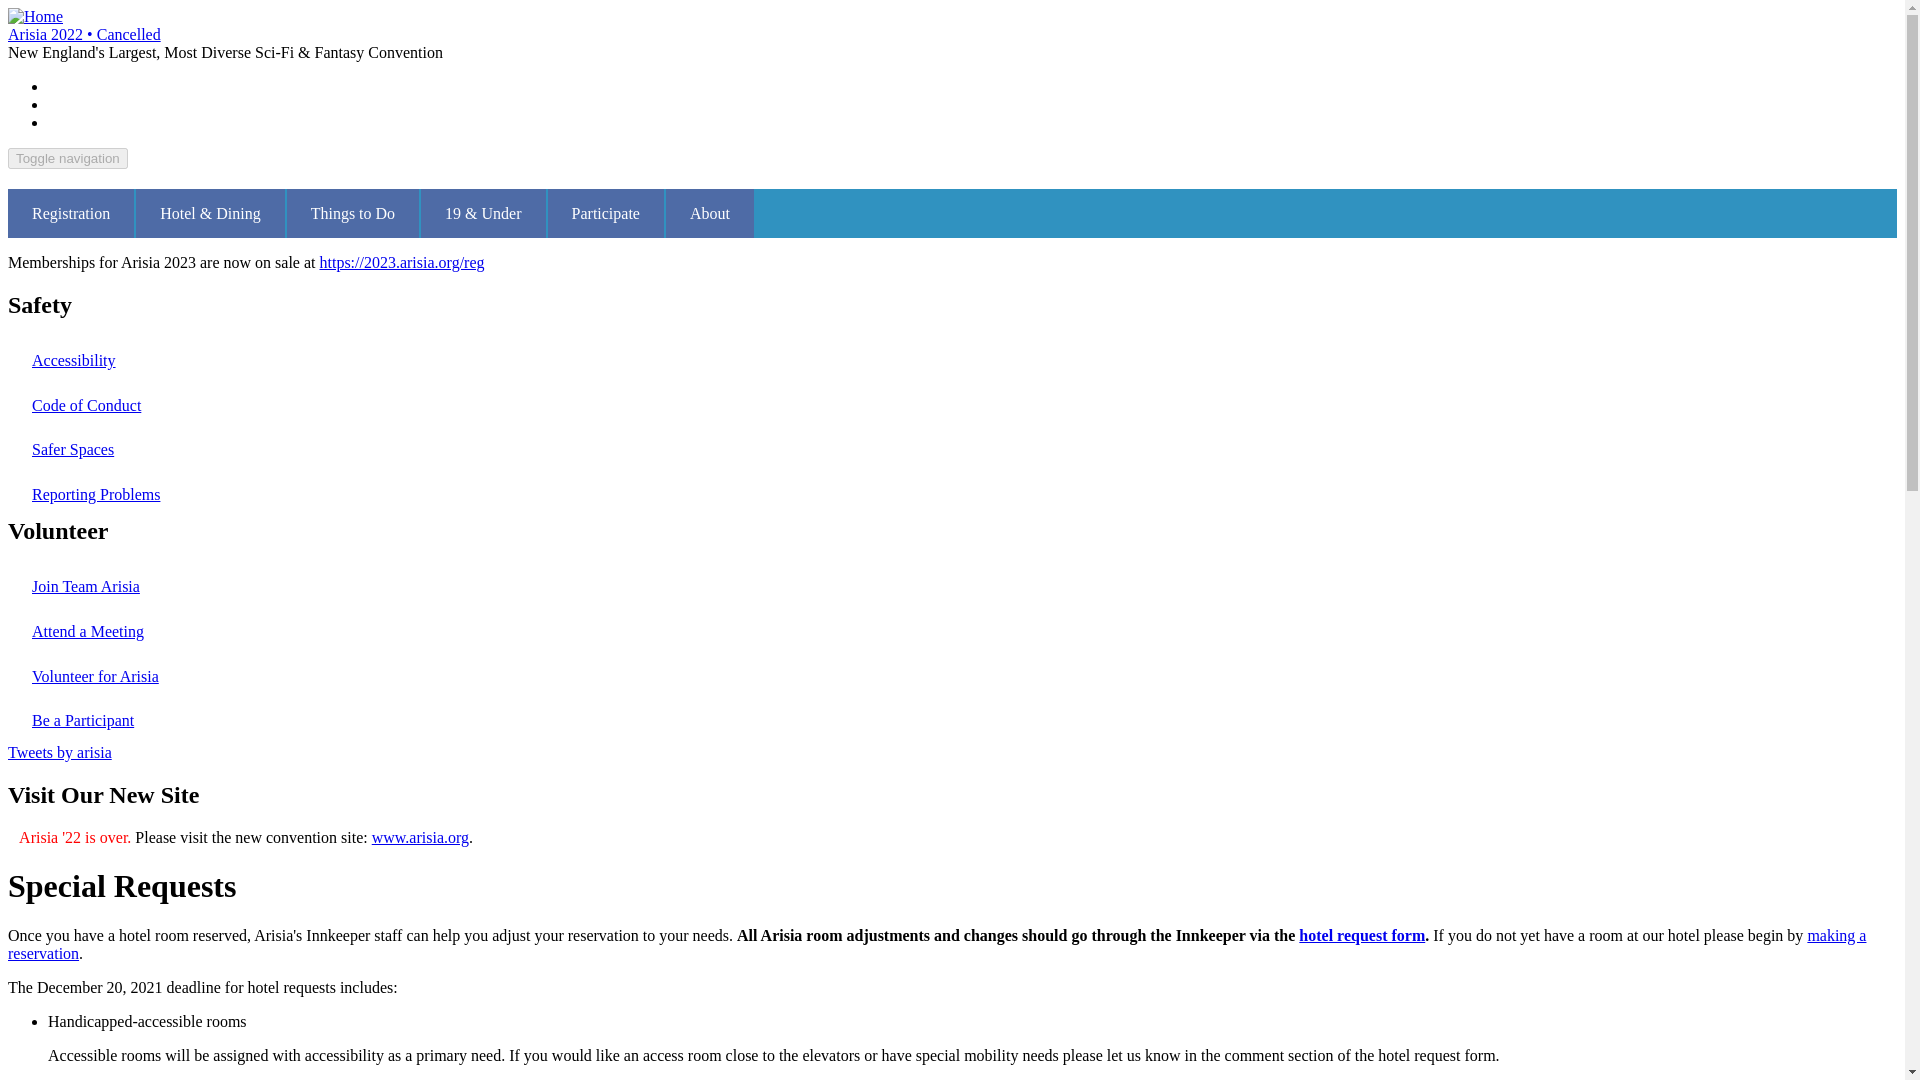  Describe the element at coordinates (68, 158) in the screenshot. I see `Toggle navigation` at that location.